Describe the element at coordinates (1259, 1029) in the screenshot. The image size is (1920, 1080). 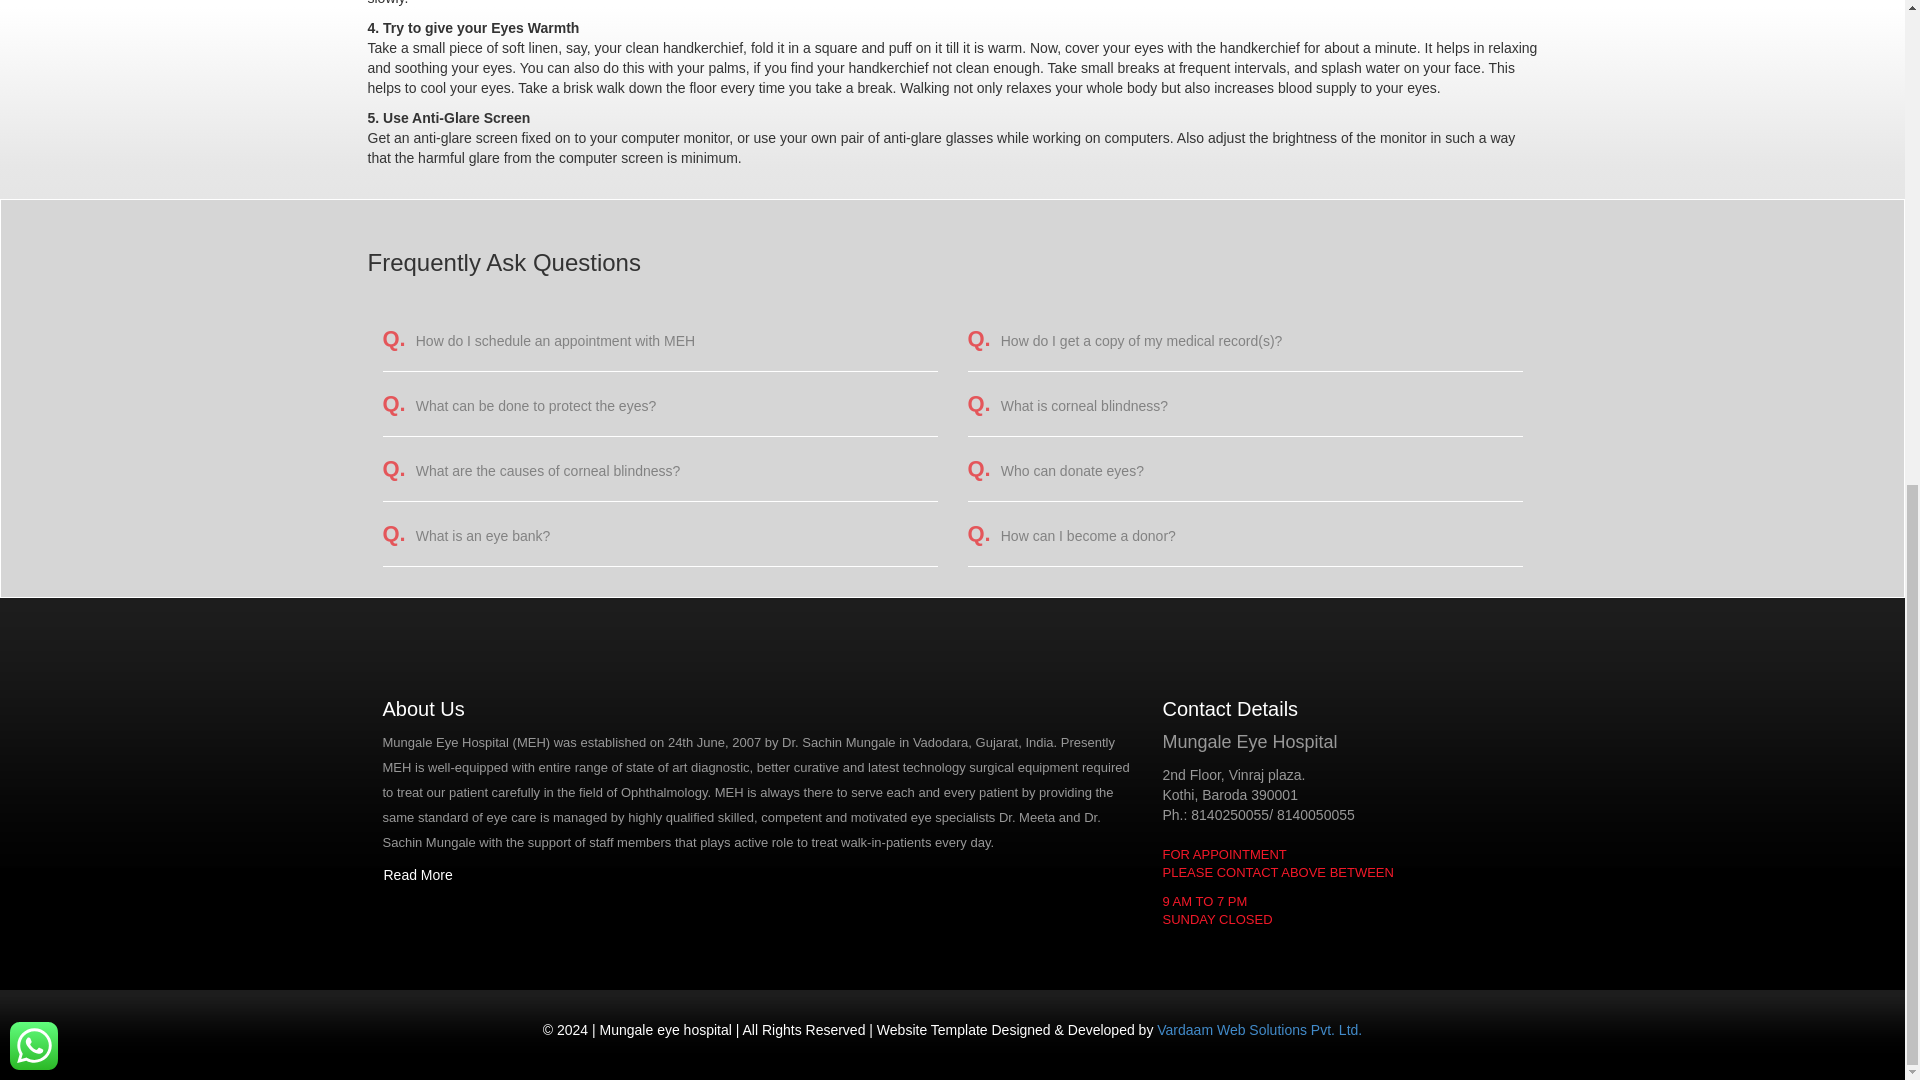
I see `Vardaam Web Solutions Pvt. Ltd.` at that location.